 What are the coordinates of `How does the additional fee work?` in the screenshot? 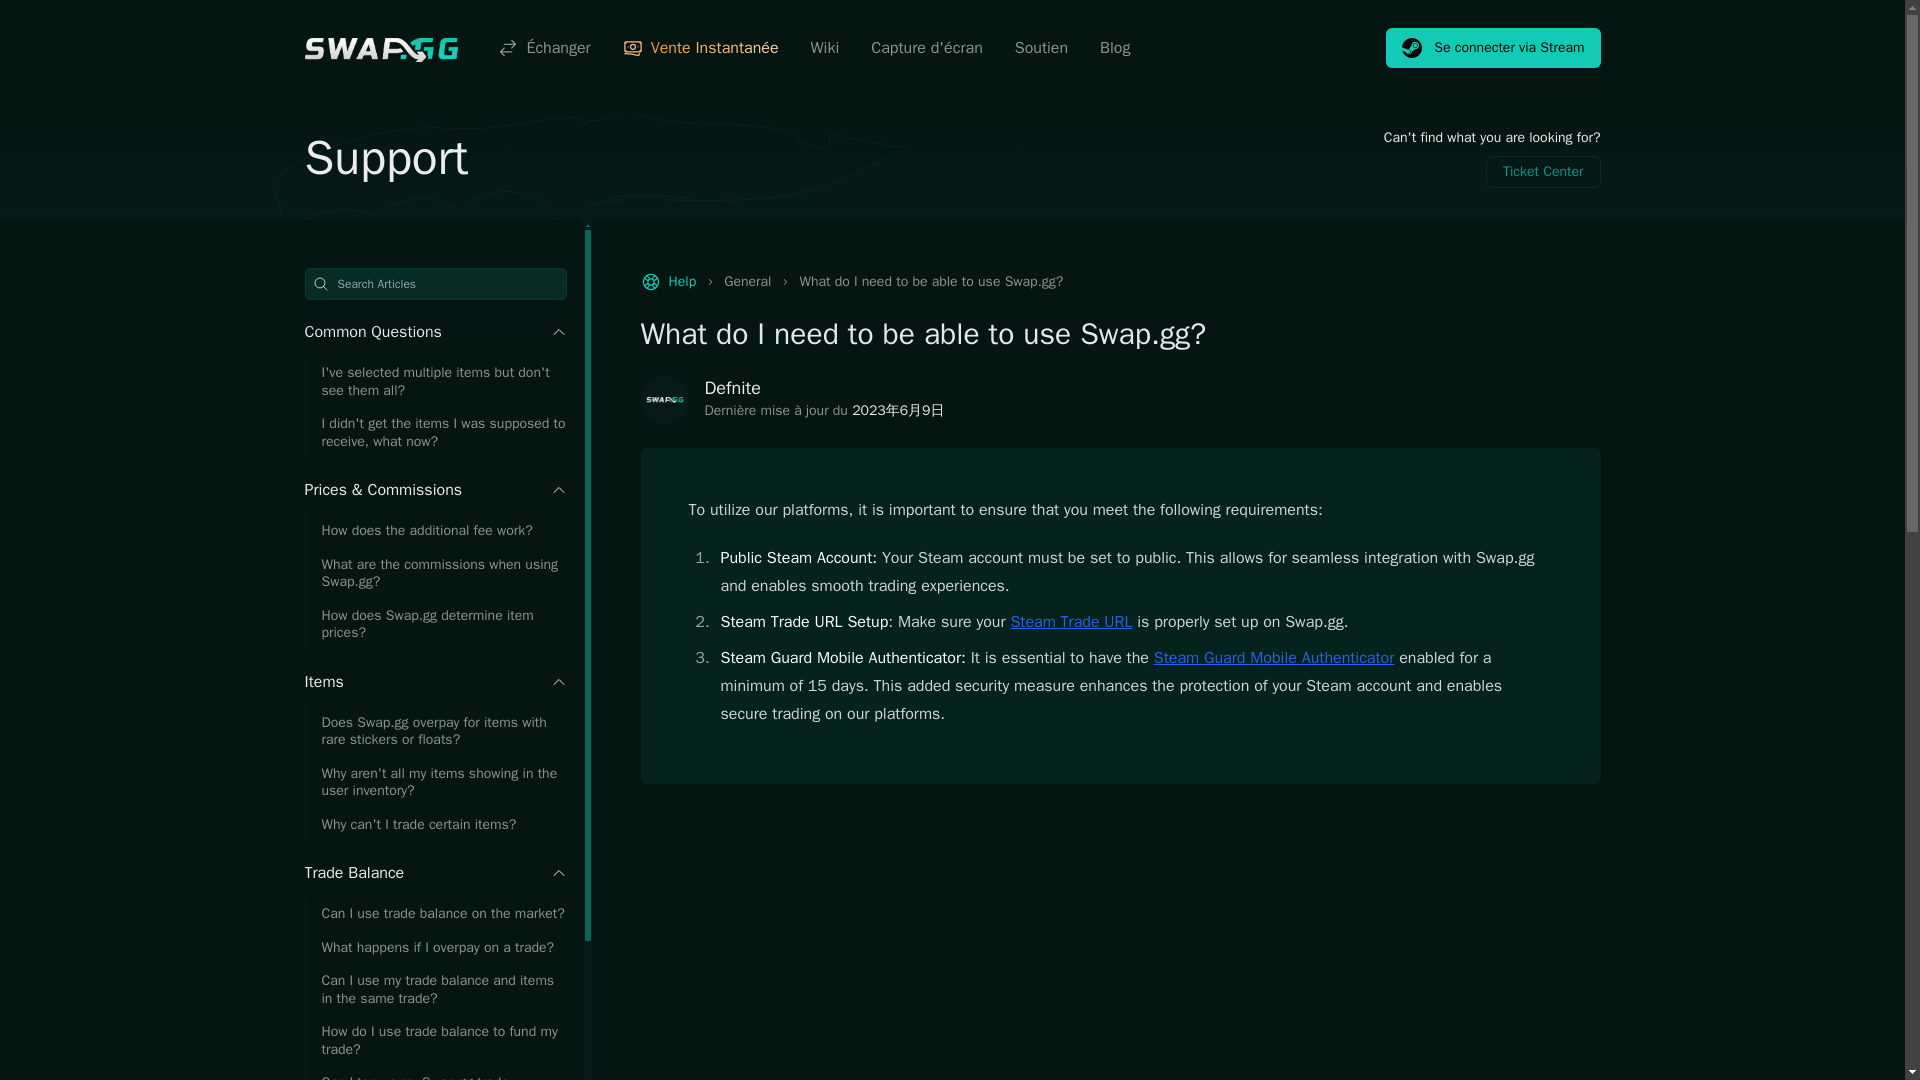 It's located at (434, 530).